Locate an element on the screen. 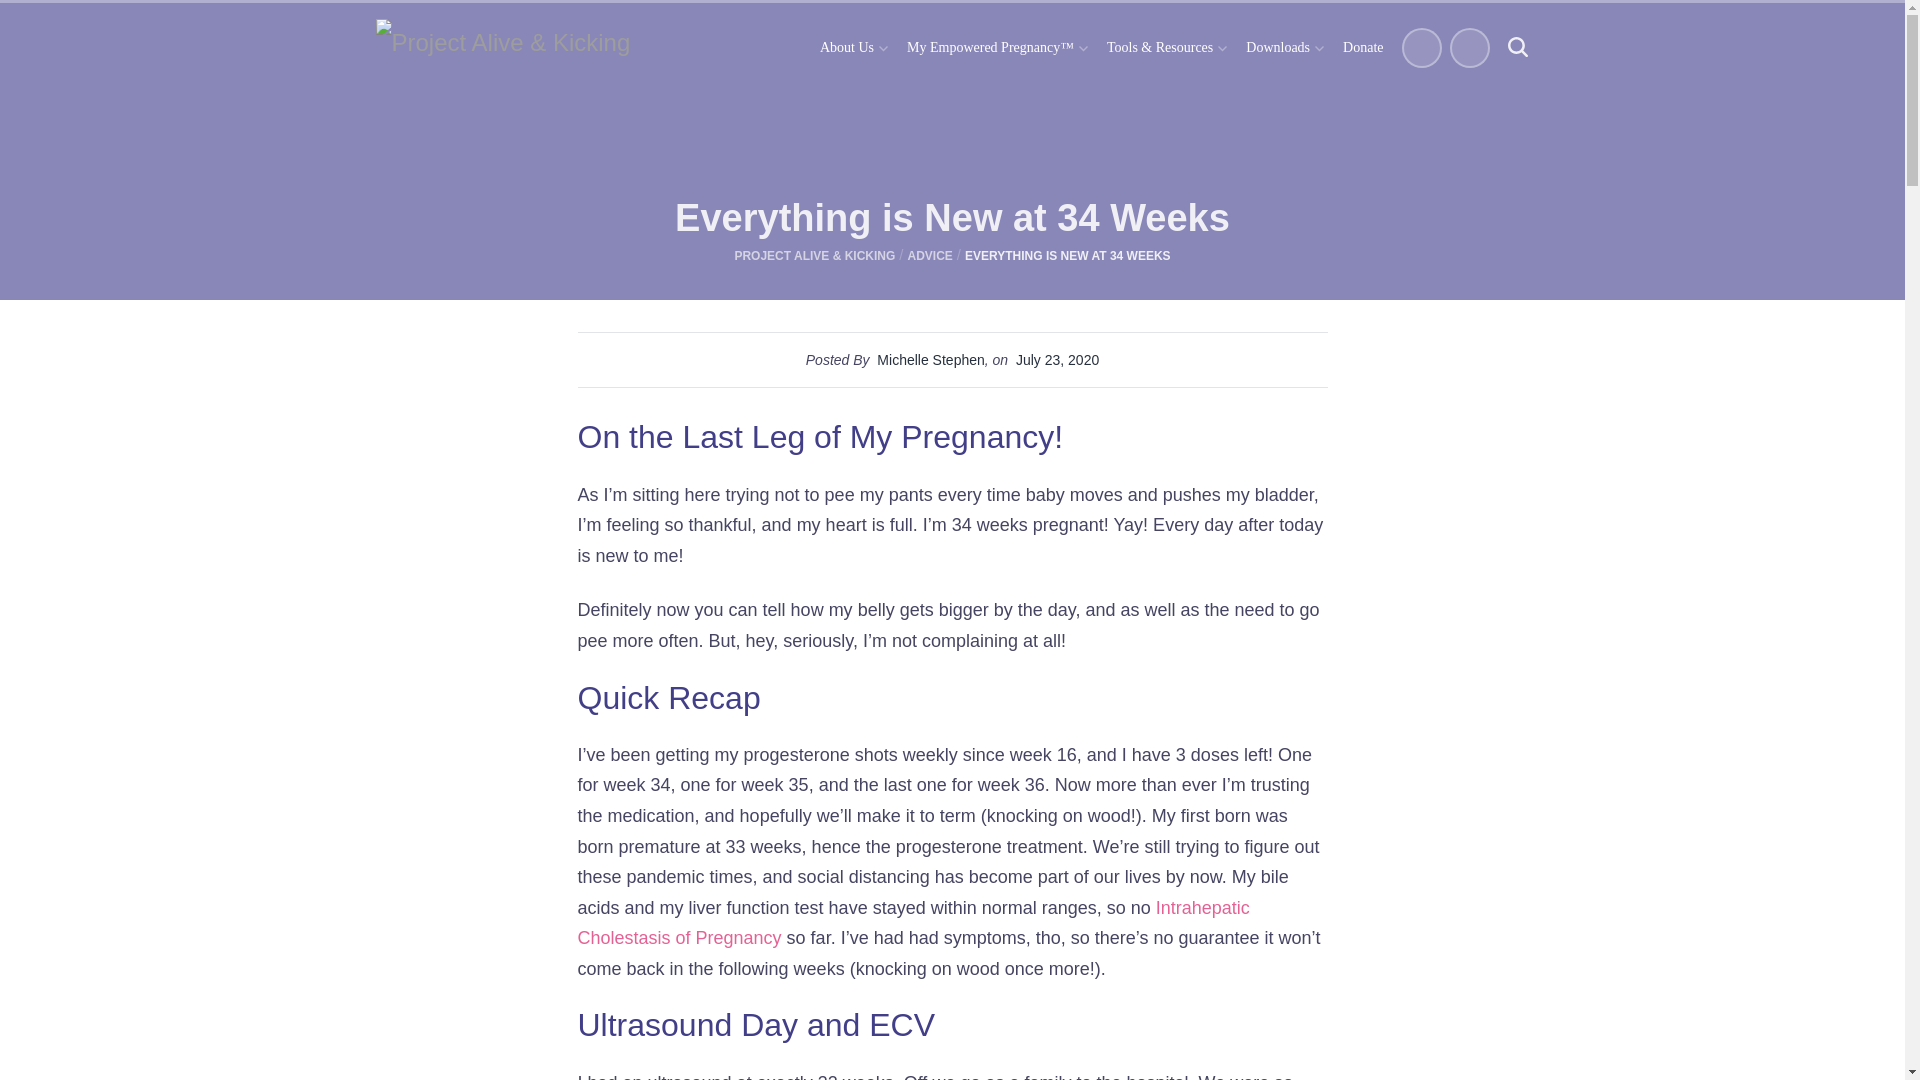 The width and height of the screenshot is (1920, 1080). GET ANDROID APP is located at coordinates (1470, 49).